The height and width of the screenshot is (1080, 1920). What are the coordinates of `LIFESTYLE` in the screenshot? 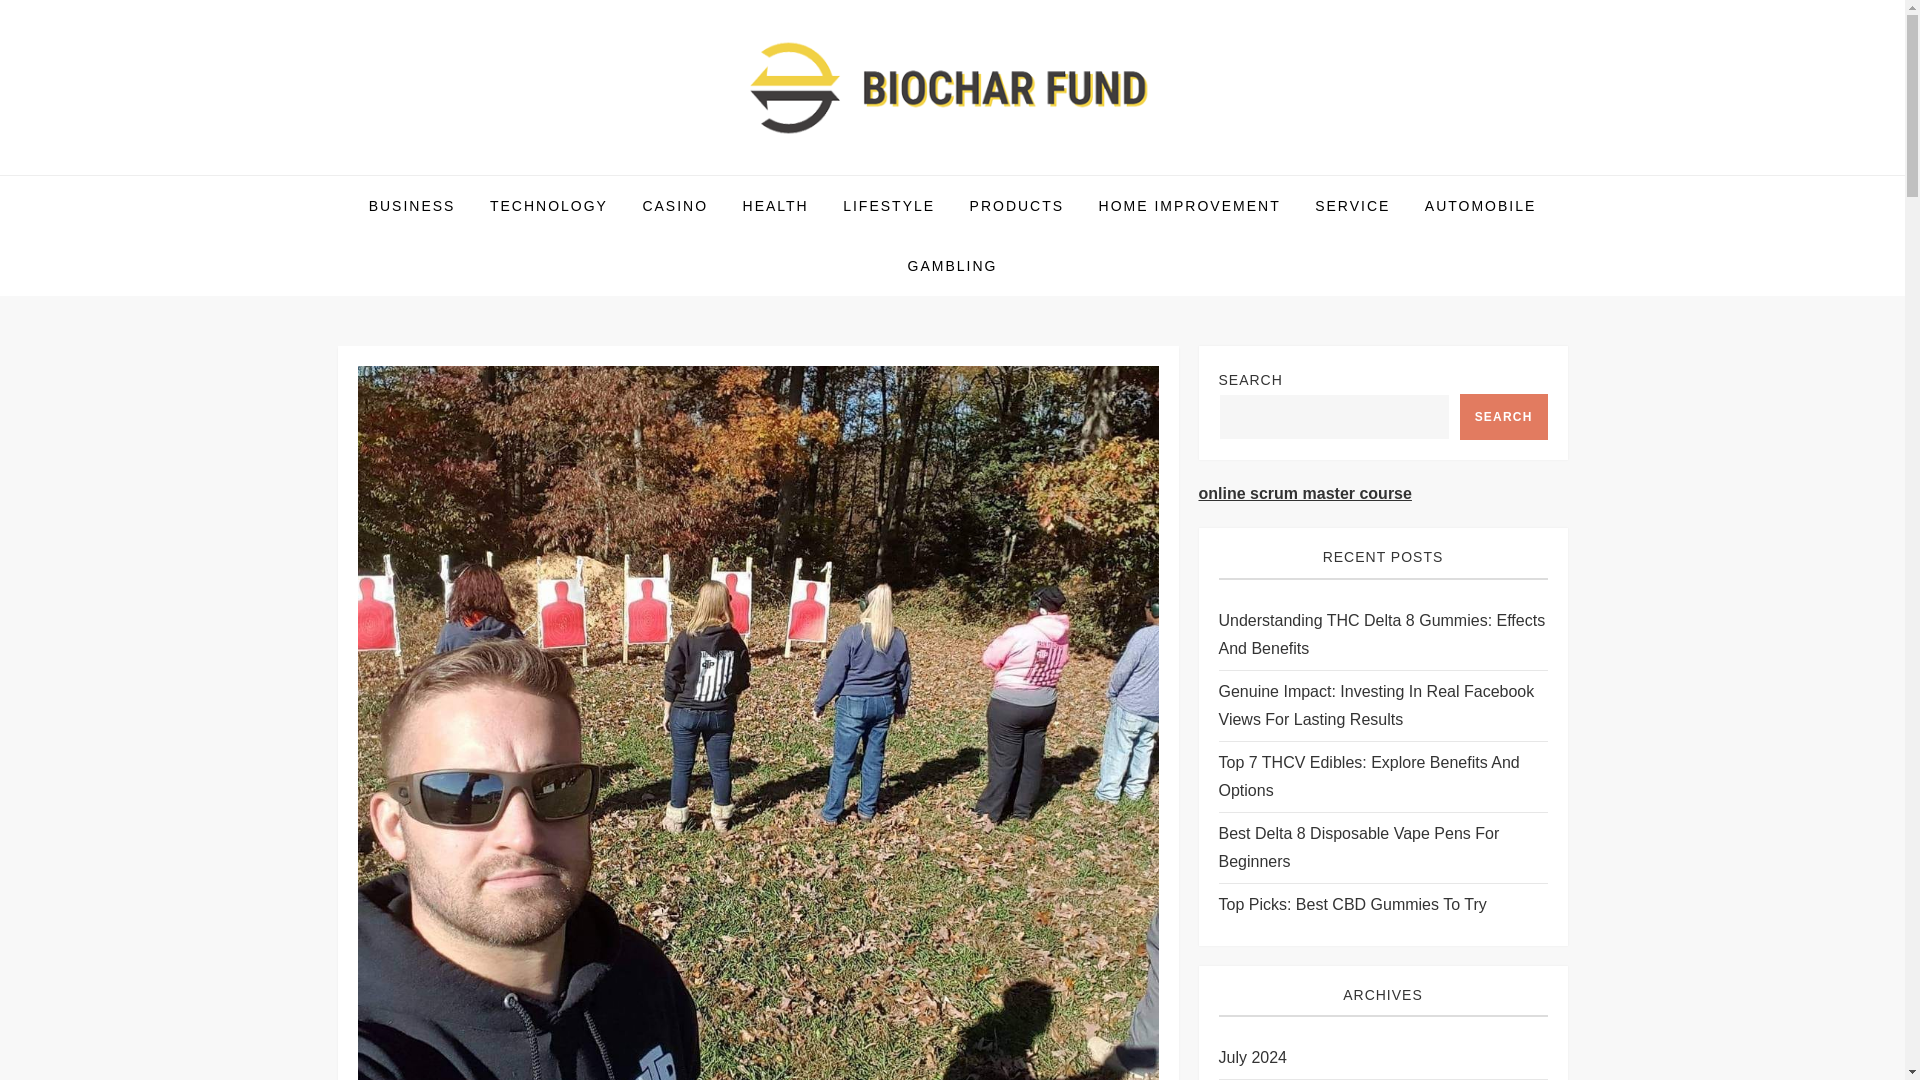 It's located at (888, 206).